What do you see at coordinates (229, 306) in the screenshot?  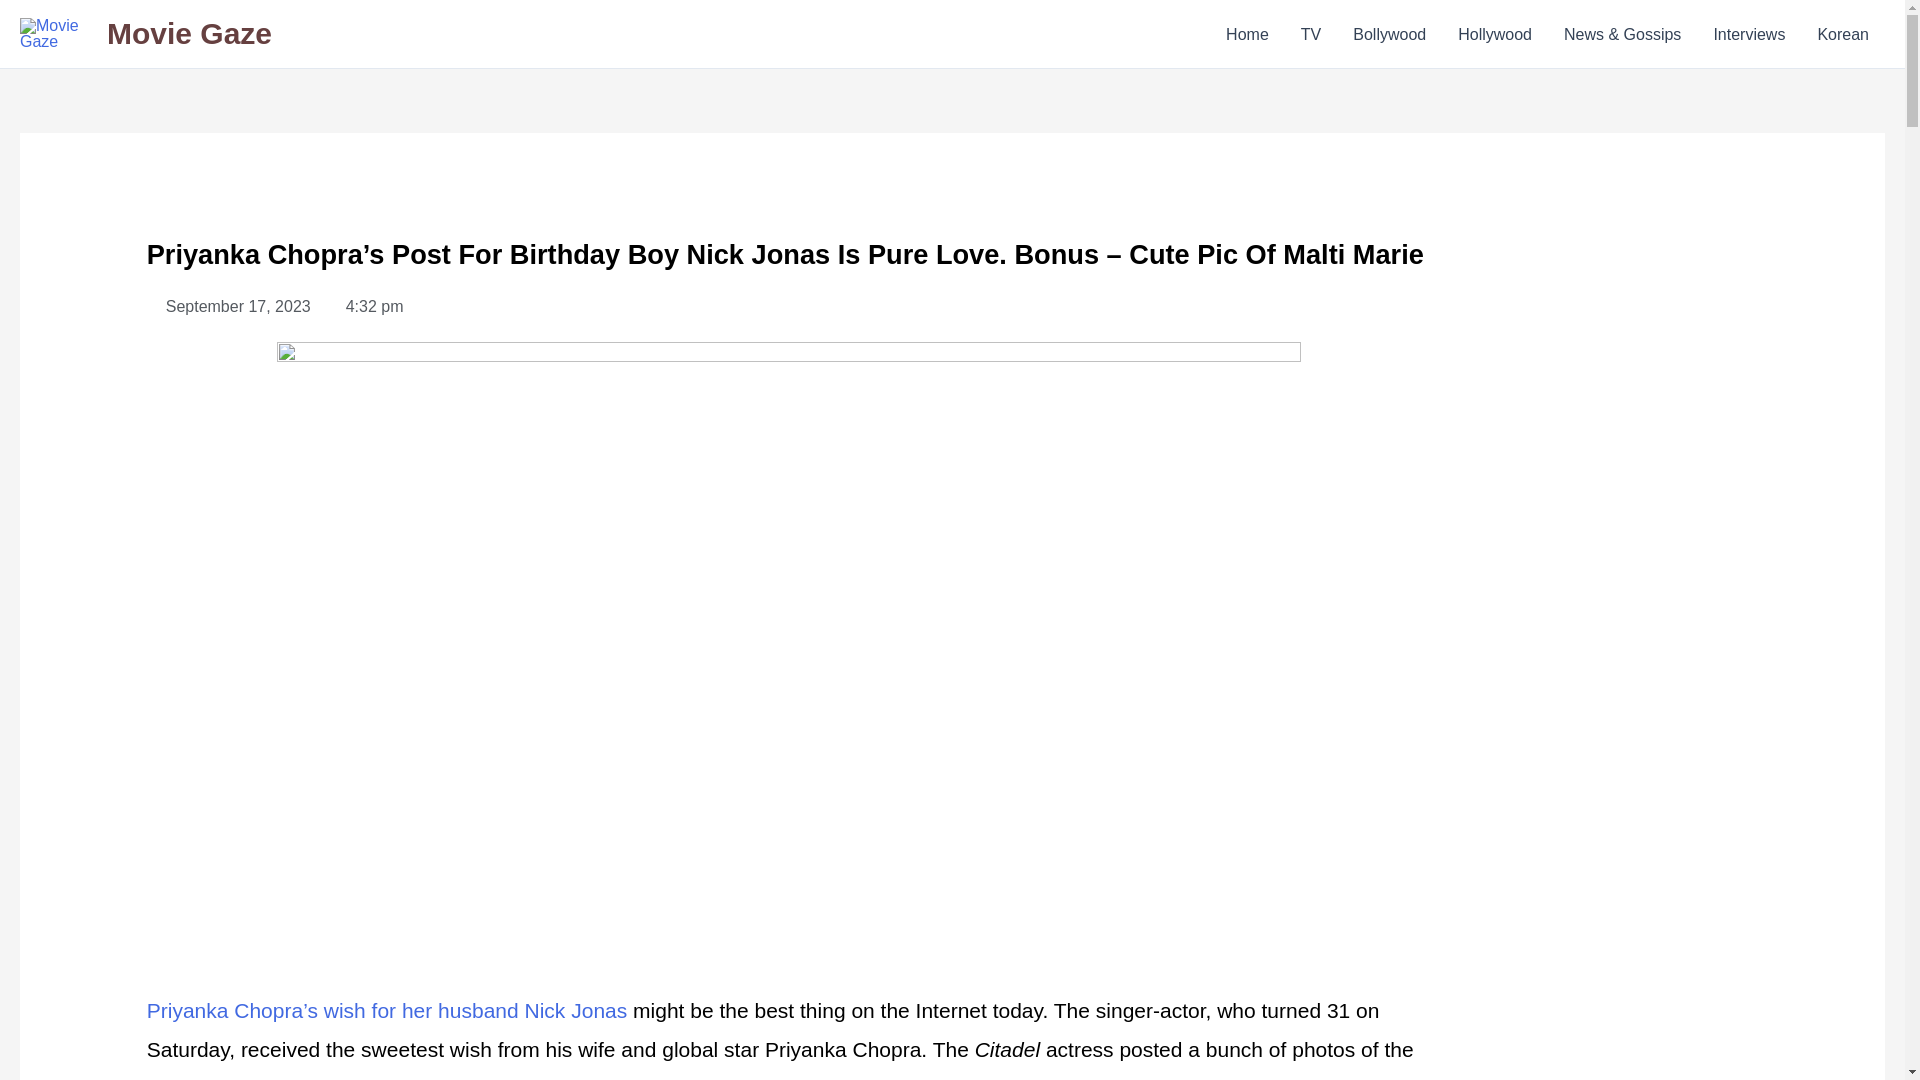 I see `September 17, 2023` at bounding box center [229, 306].